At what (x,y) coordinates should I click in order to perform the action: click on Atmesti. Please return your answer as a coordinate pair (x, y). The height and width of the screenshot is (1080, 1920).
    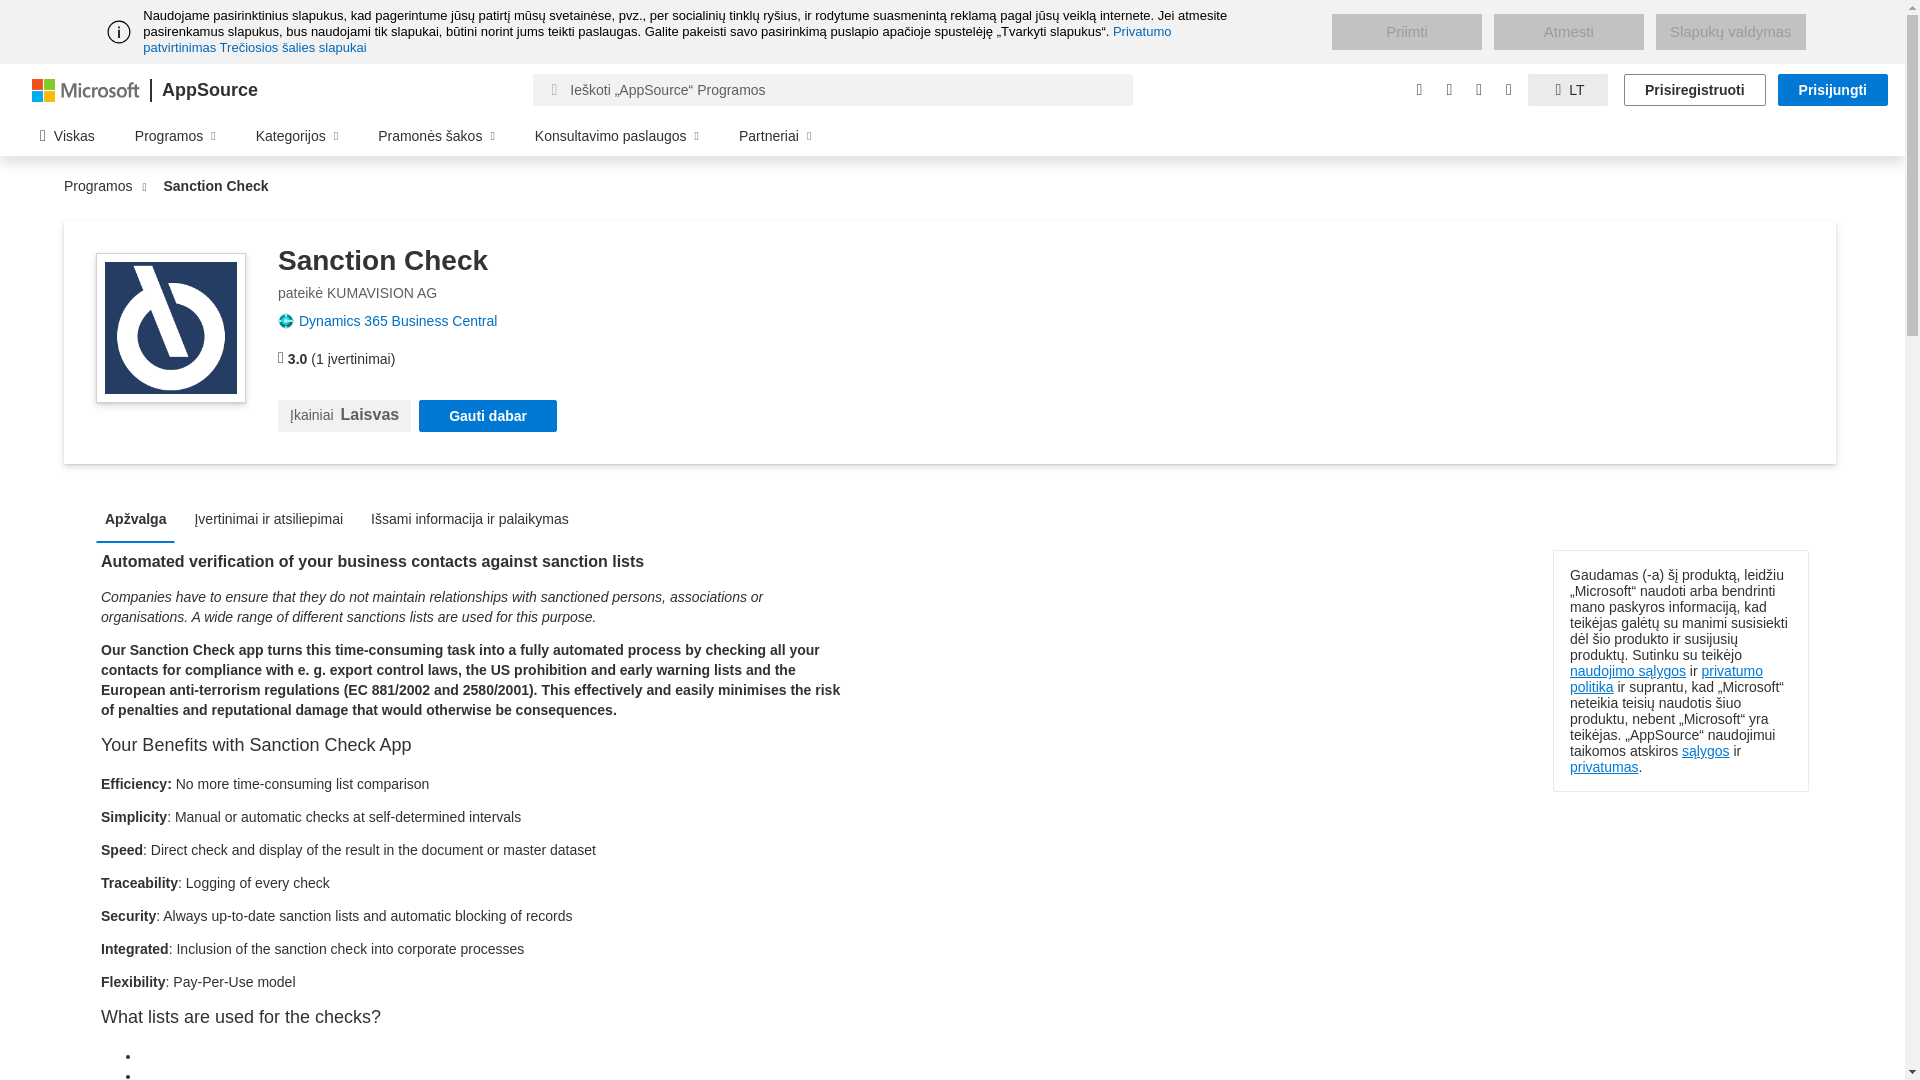
    Looking at the image, I should click on (1568, 32).